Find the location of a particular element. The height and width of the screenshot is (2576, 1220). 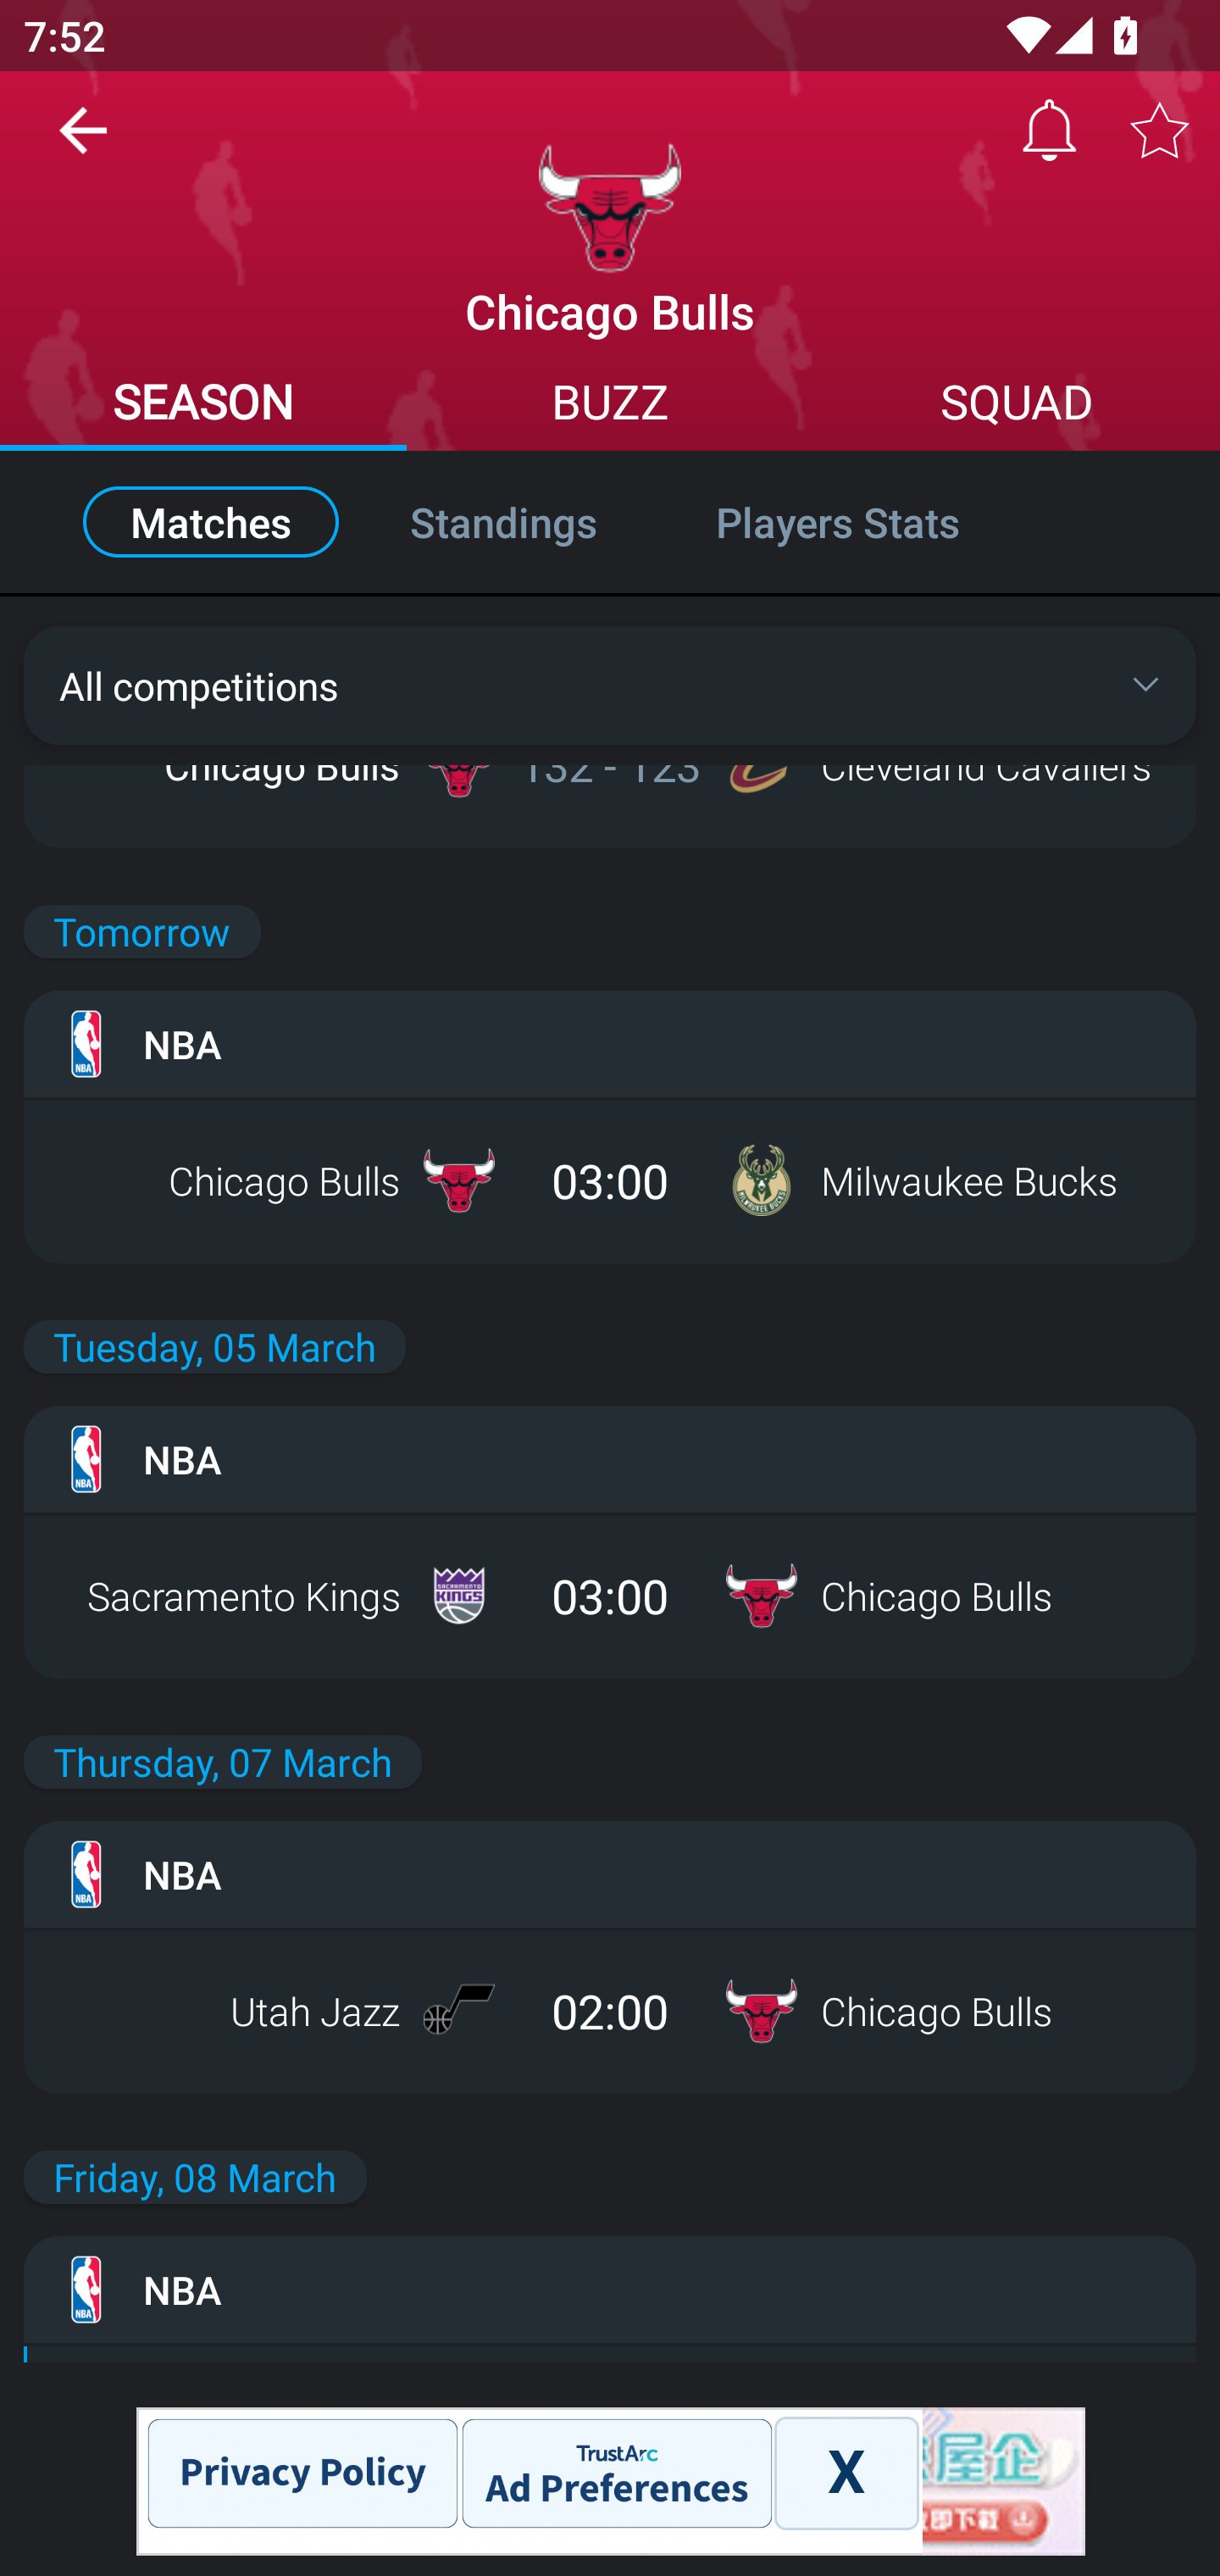

NBA is located at coordinates (610, 1459).